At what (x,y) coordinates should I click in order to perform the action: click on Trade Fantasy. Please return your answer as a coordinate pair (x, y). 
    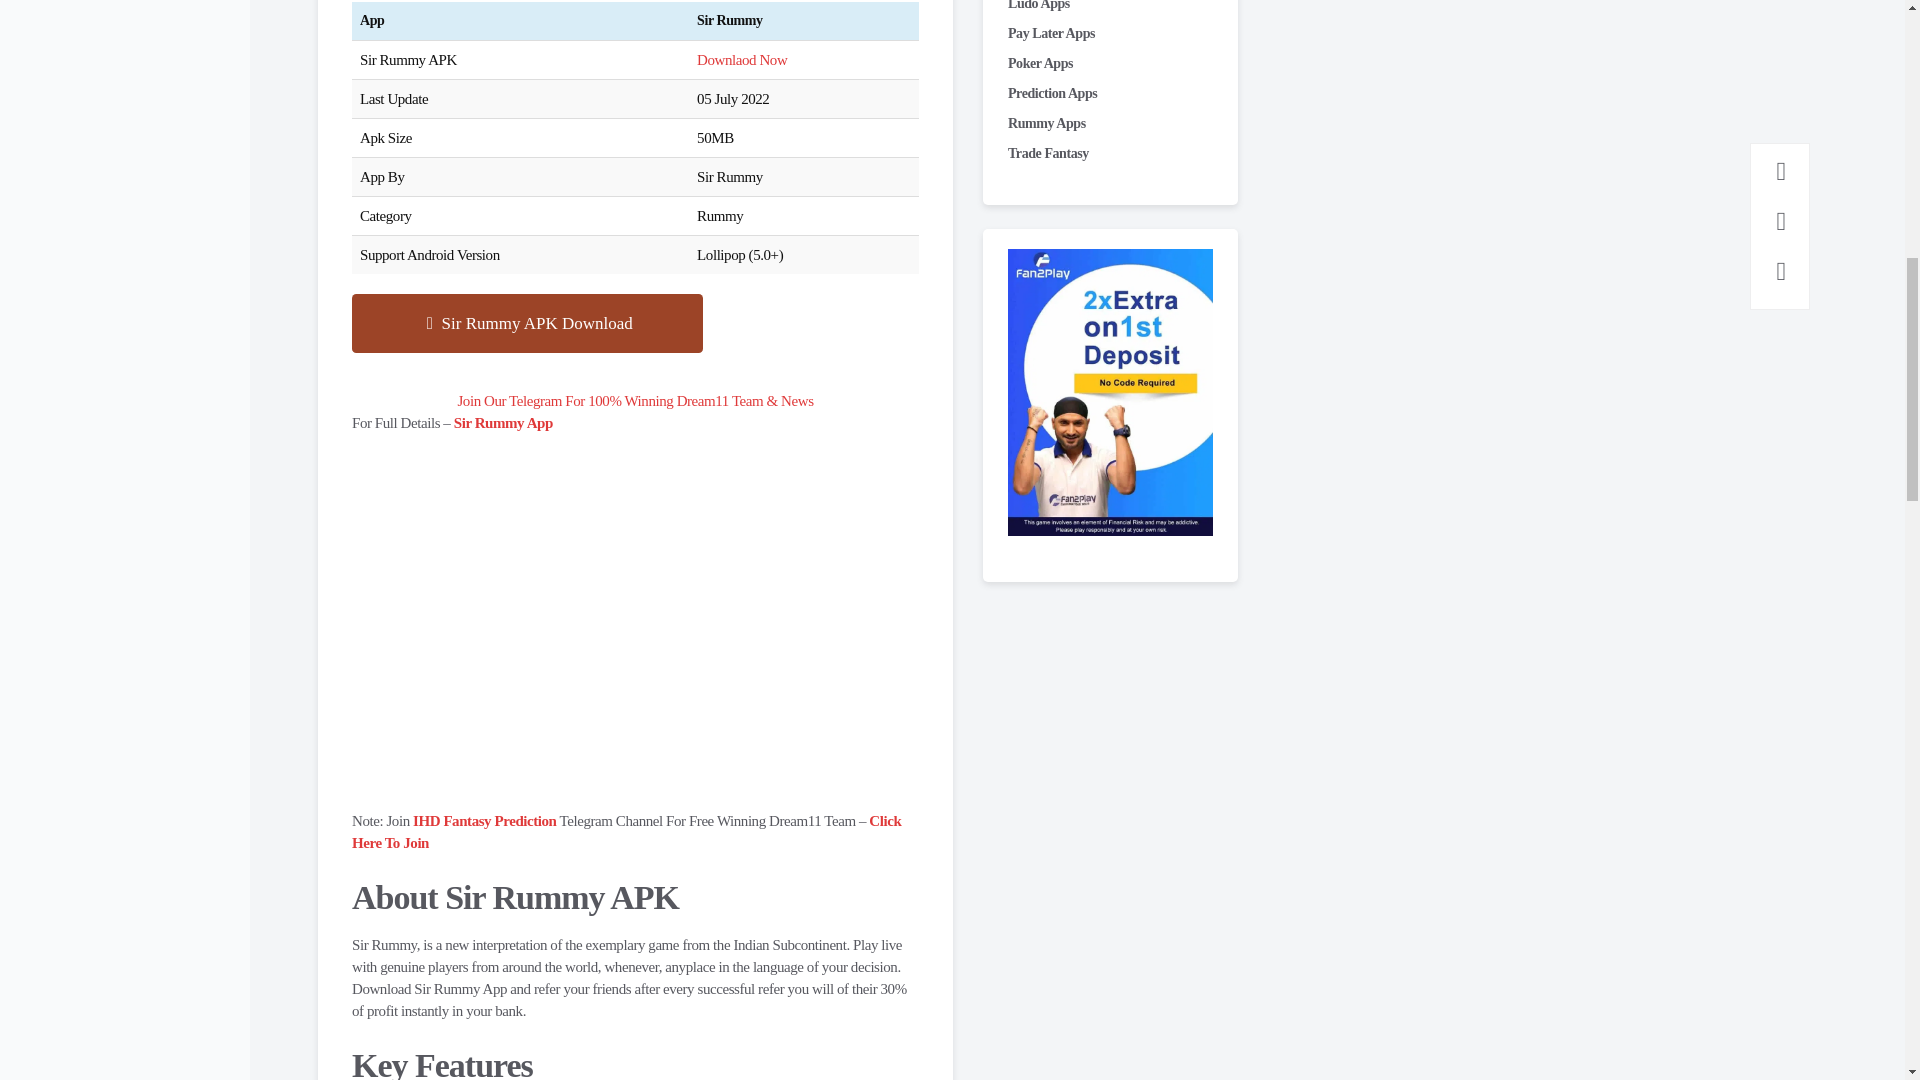
    Looking at the image, I should click on (1048, 152).